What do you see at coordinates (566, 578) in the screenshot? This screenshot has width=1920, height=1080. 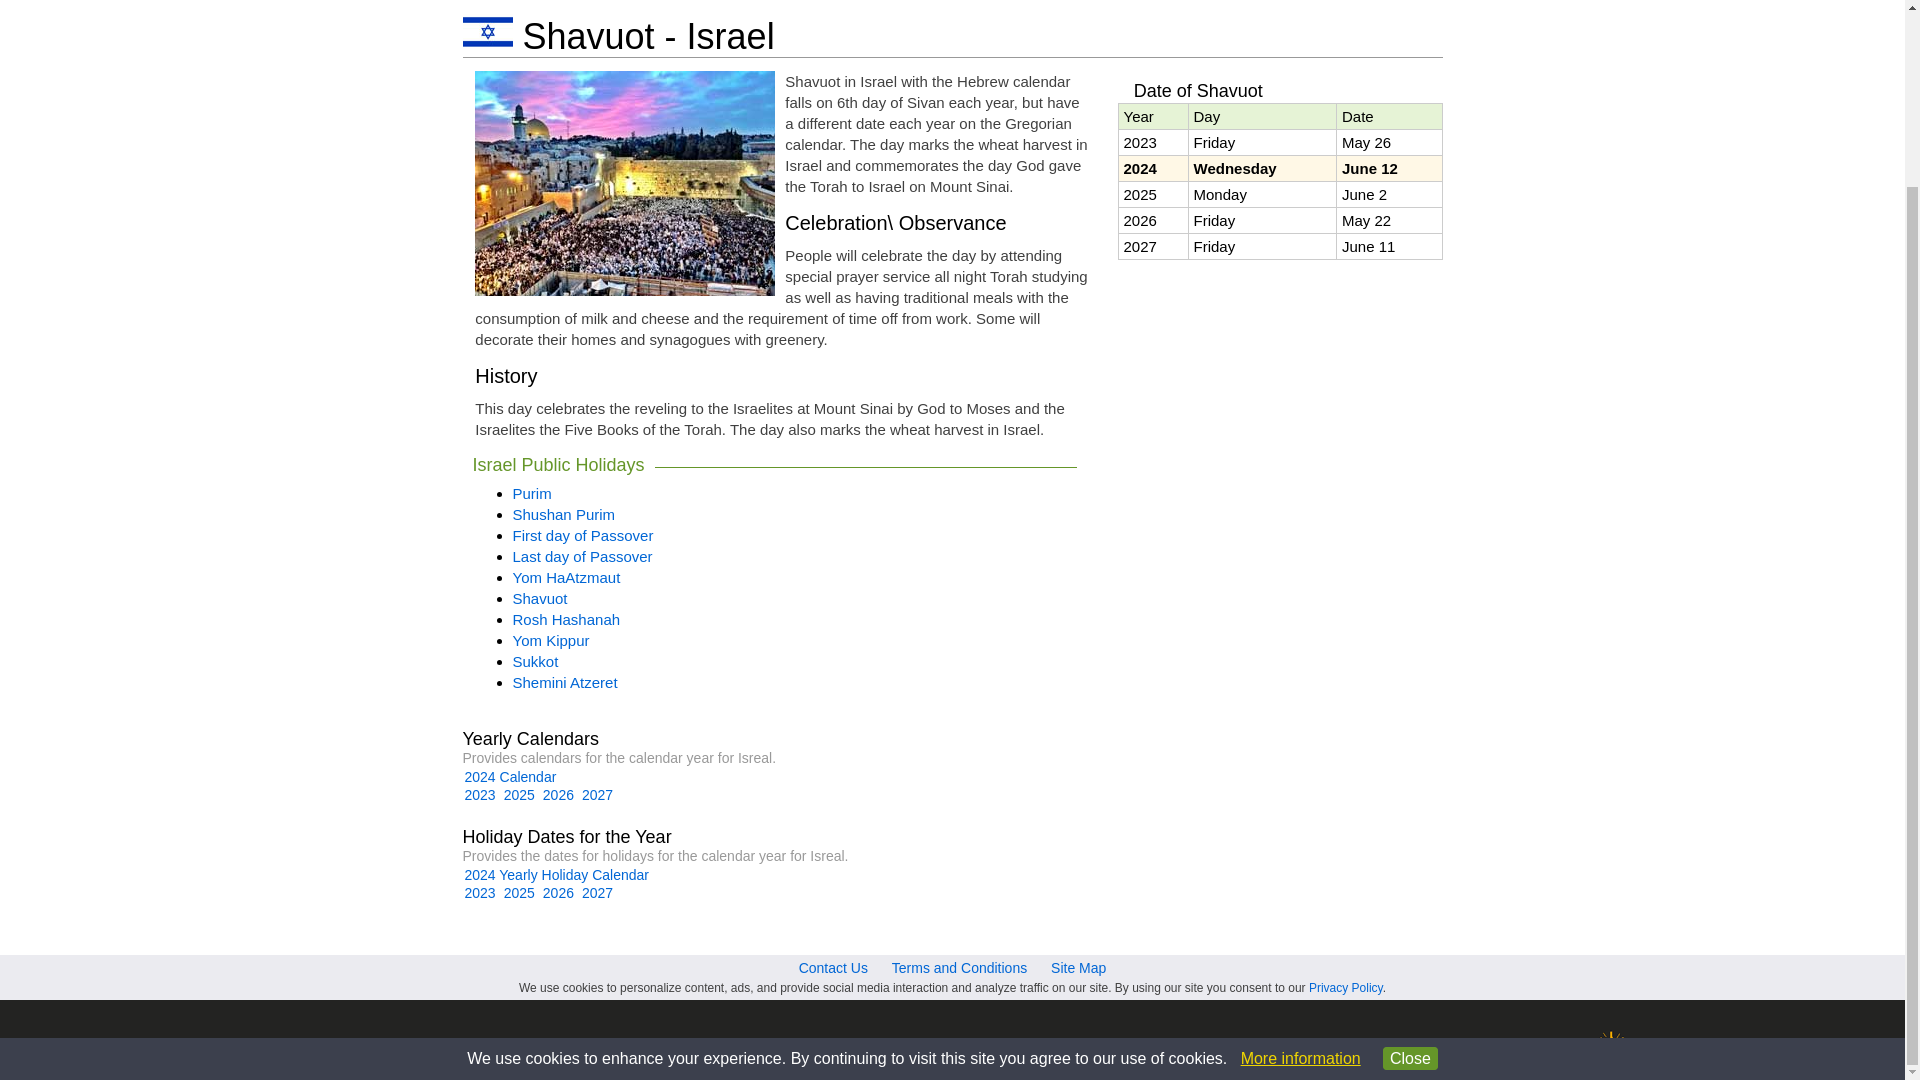 I see `Yom HaAtzmaut` at bounding box center [566, 578].